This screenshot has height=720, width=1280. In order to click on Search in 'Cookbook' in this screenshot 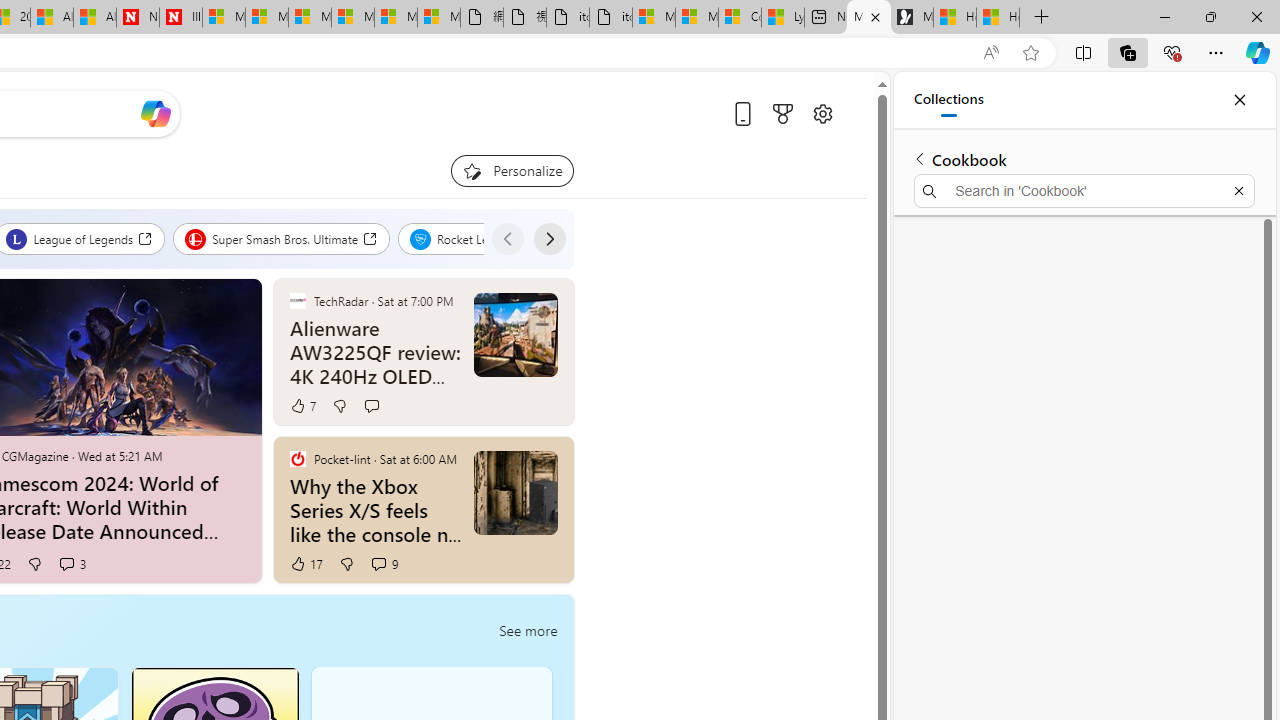, I will do `click(1084, 190)`.